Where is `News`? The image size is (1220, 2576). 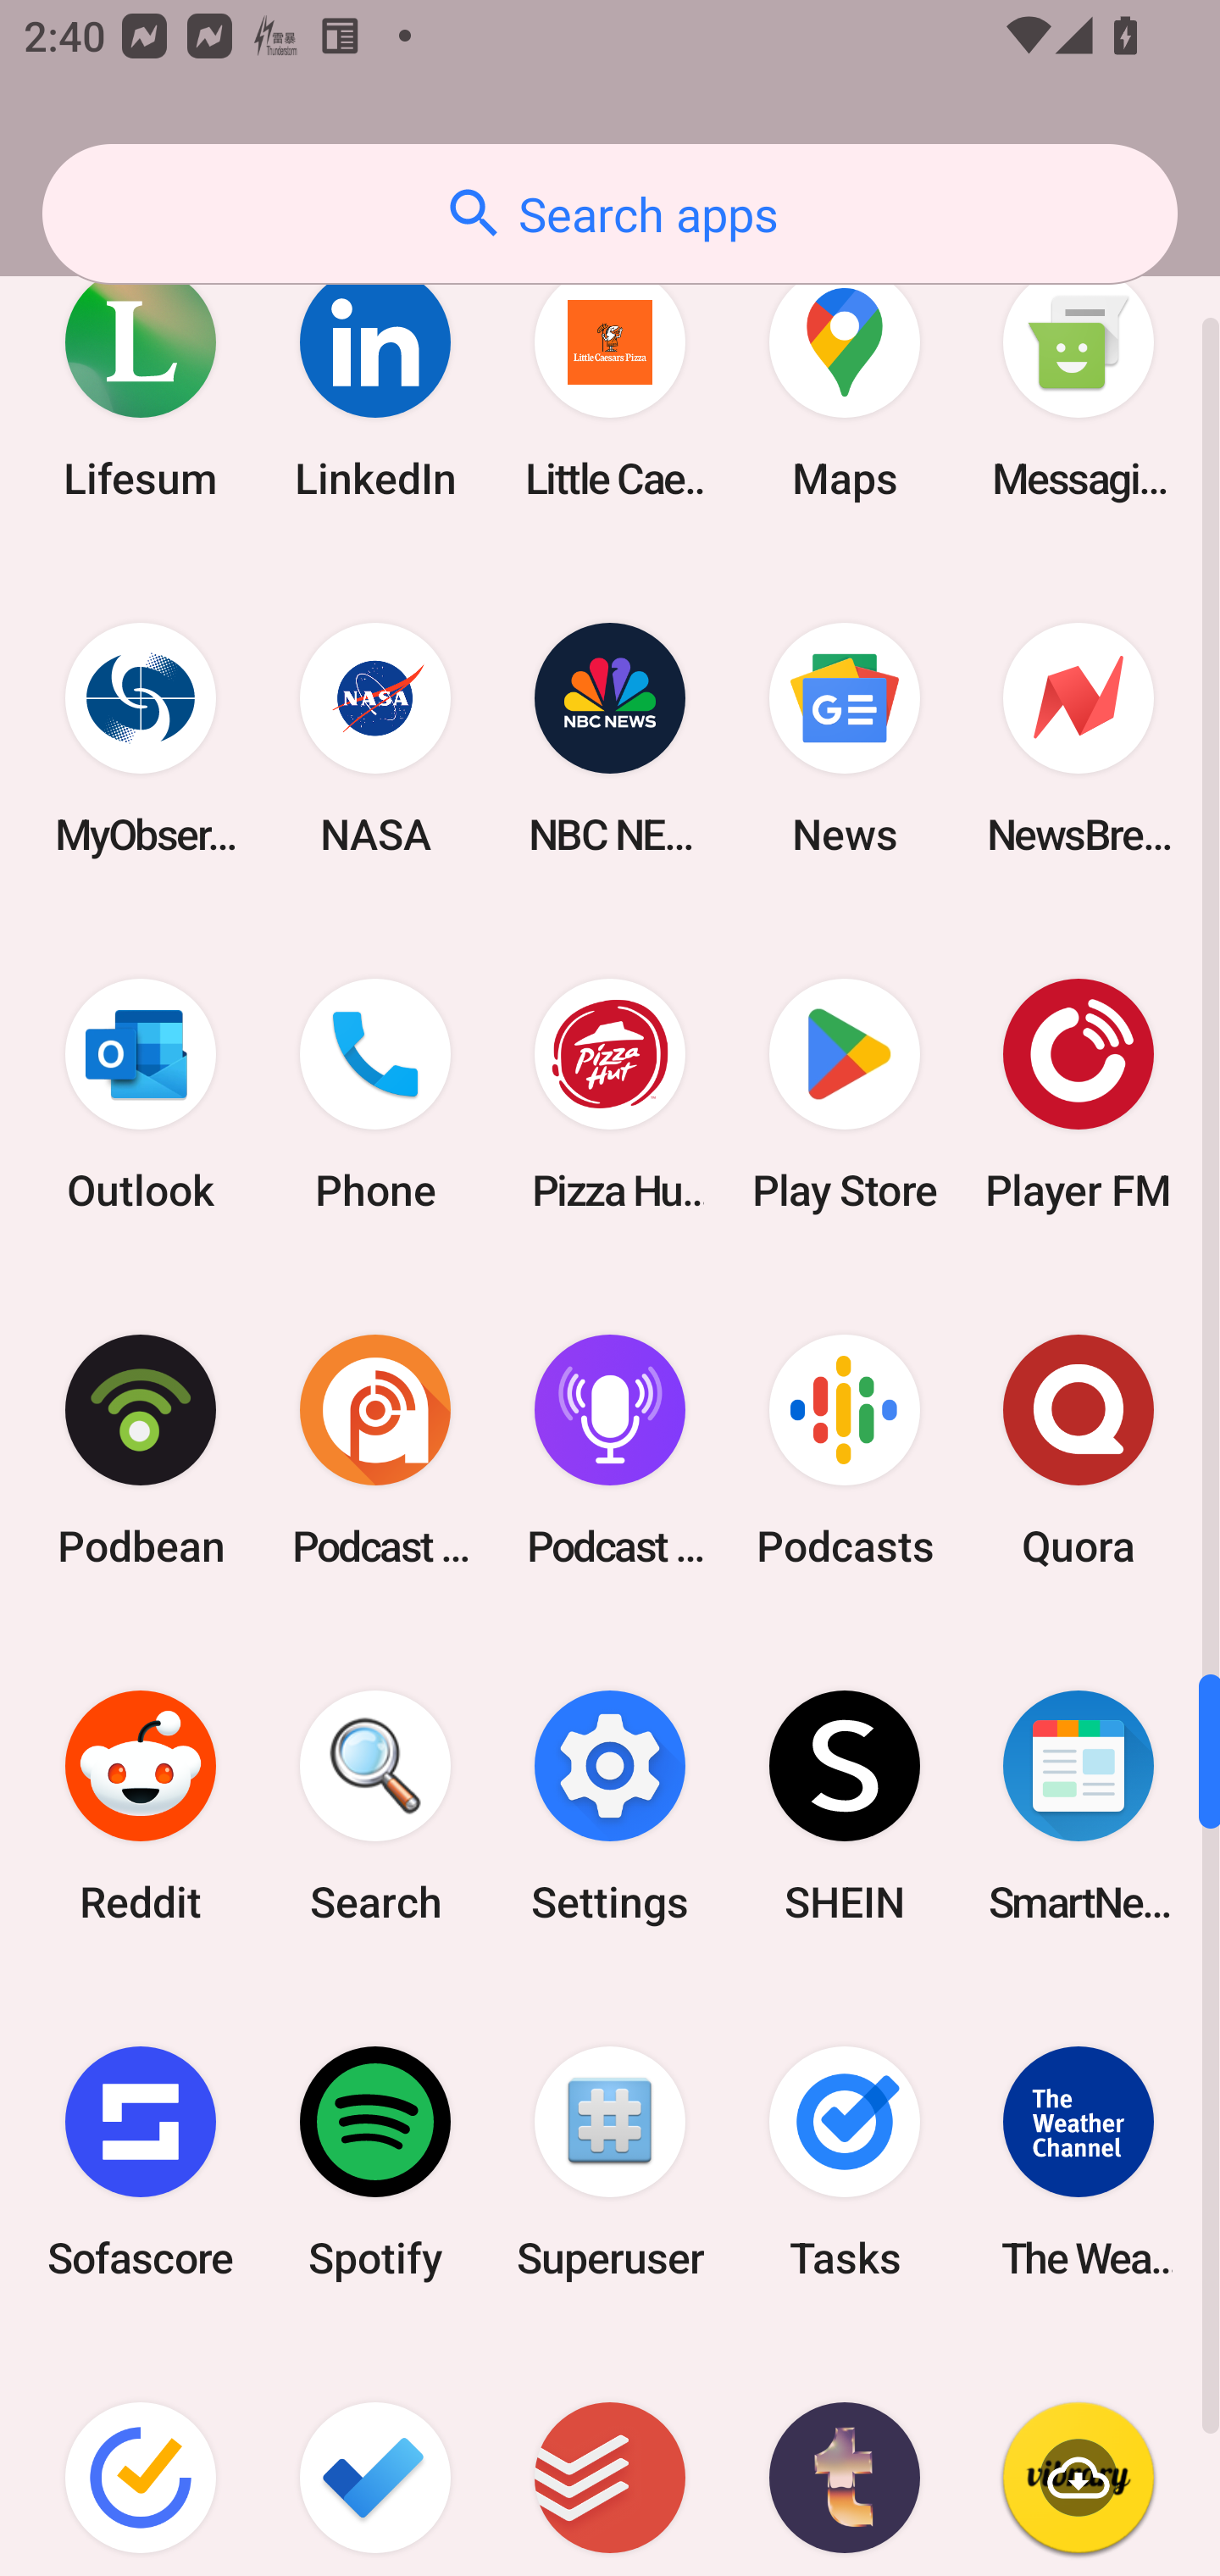 News is located at coordinates (844, 739).